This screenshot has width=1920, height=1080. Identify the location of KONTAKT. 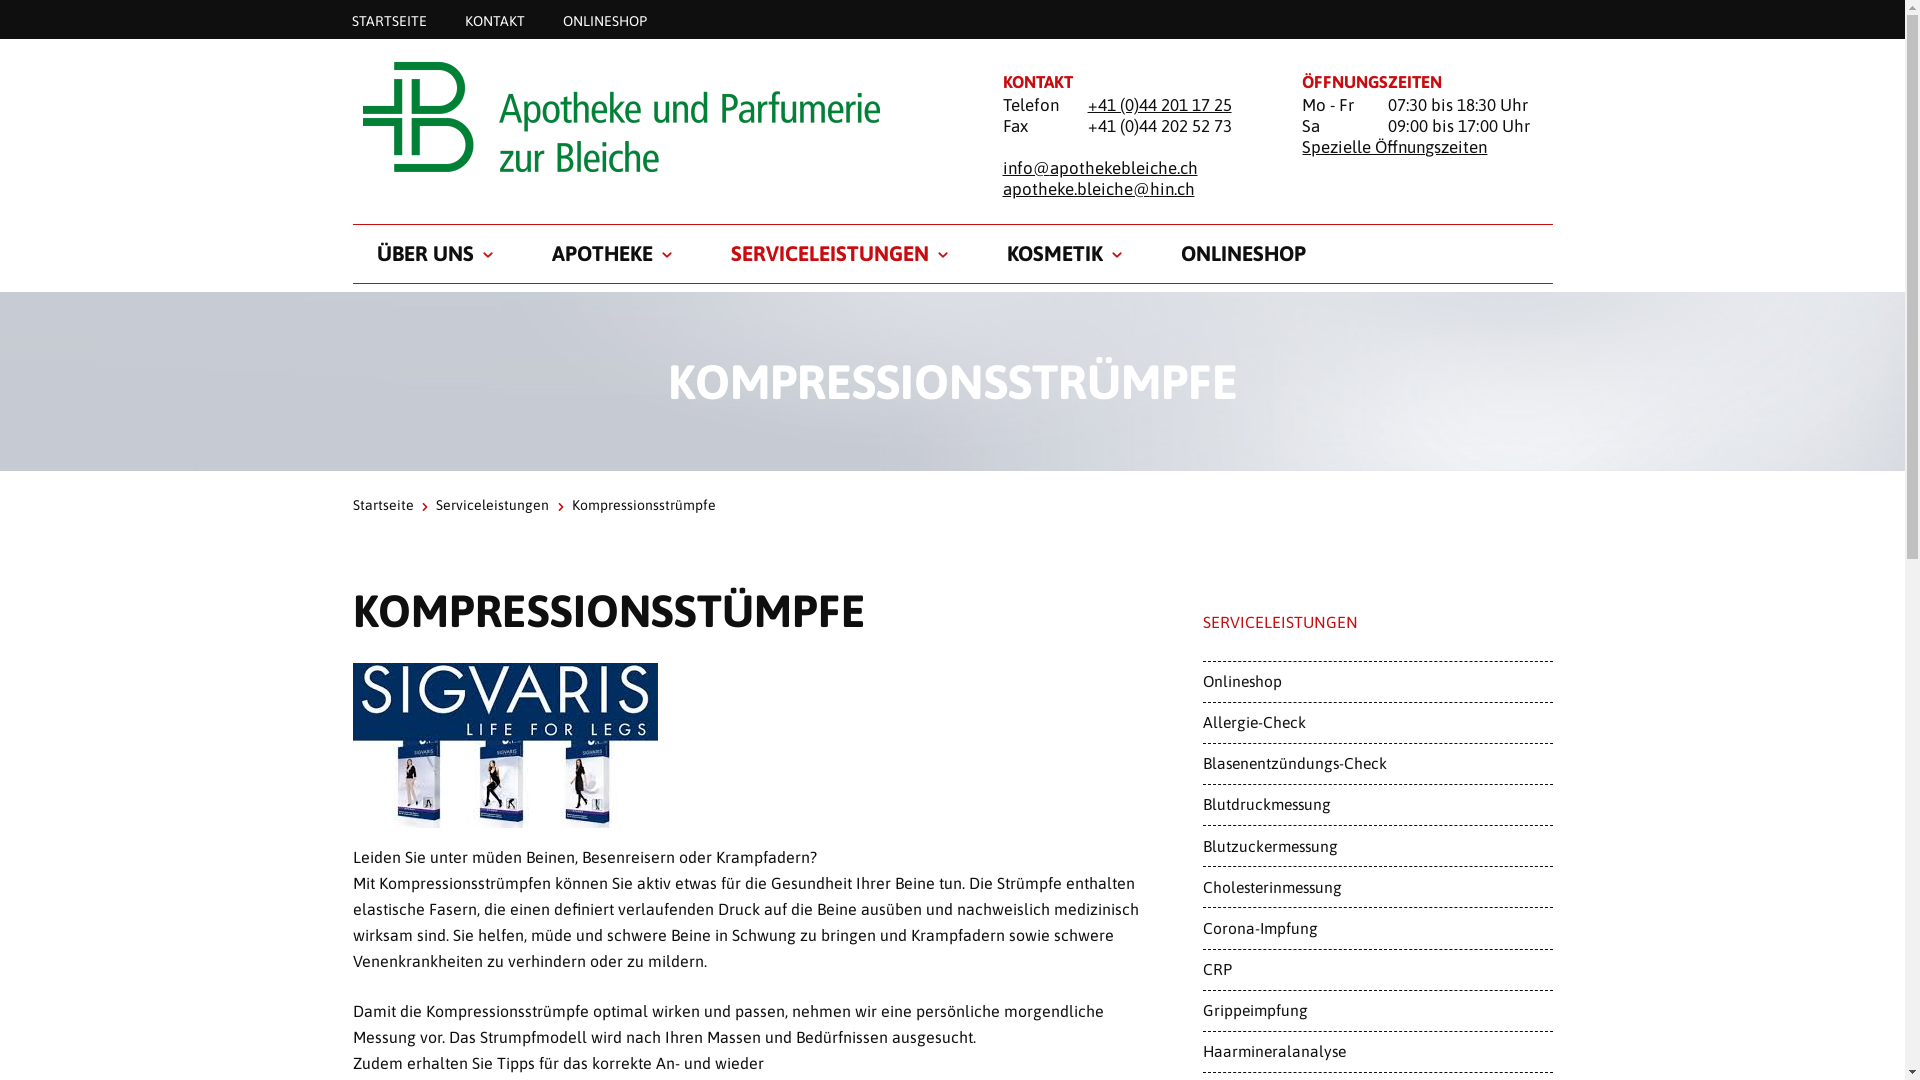
(495, 20).